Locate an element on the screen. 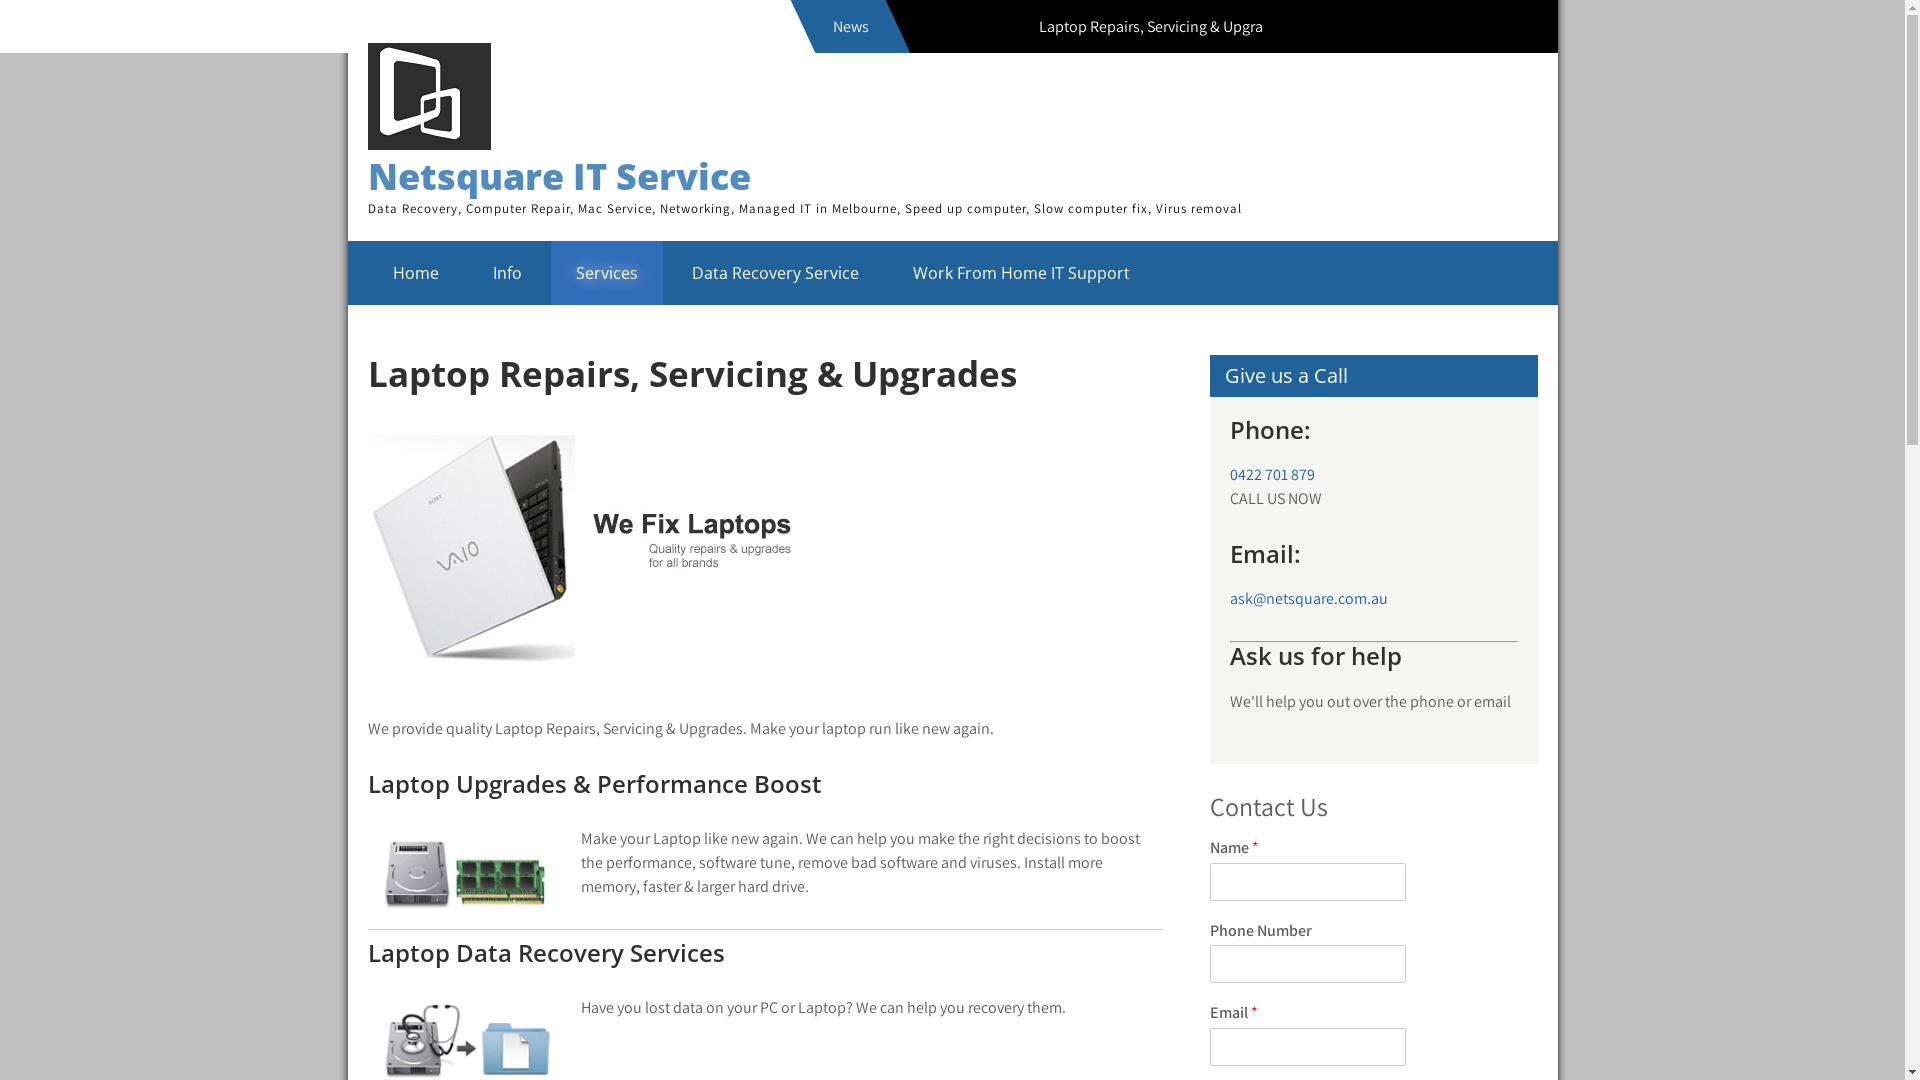 Image resolution: width=1920 pixels, height=1080 pixels. Info is located at coordinates (508, 273).